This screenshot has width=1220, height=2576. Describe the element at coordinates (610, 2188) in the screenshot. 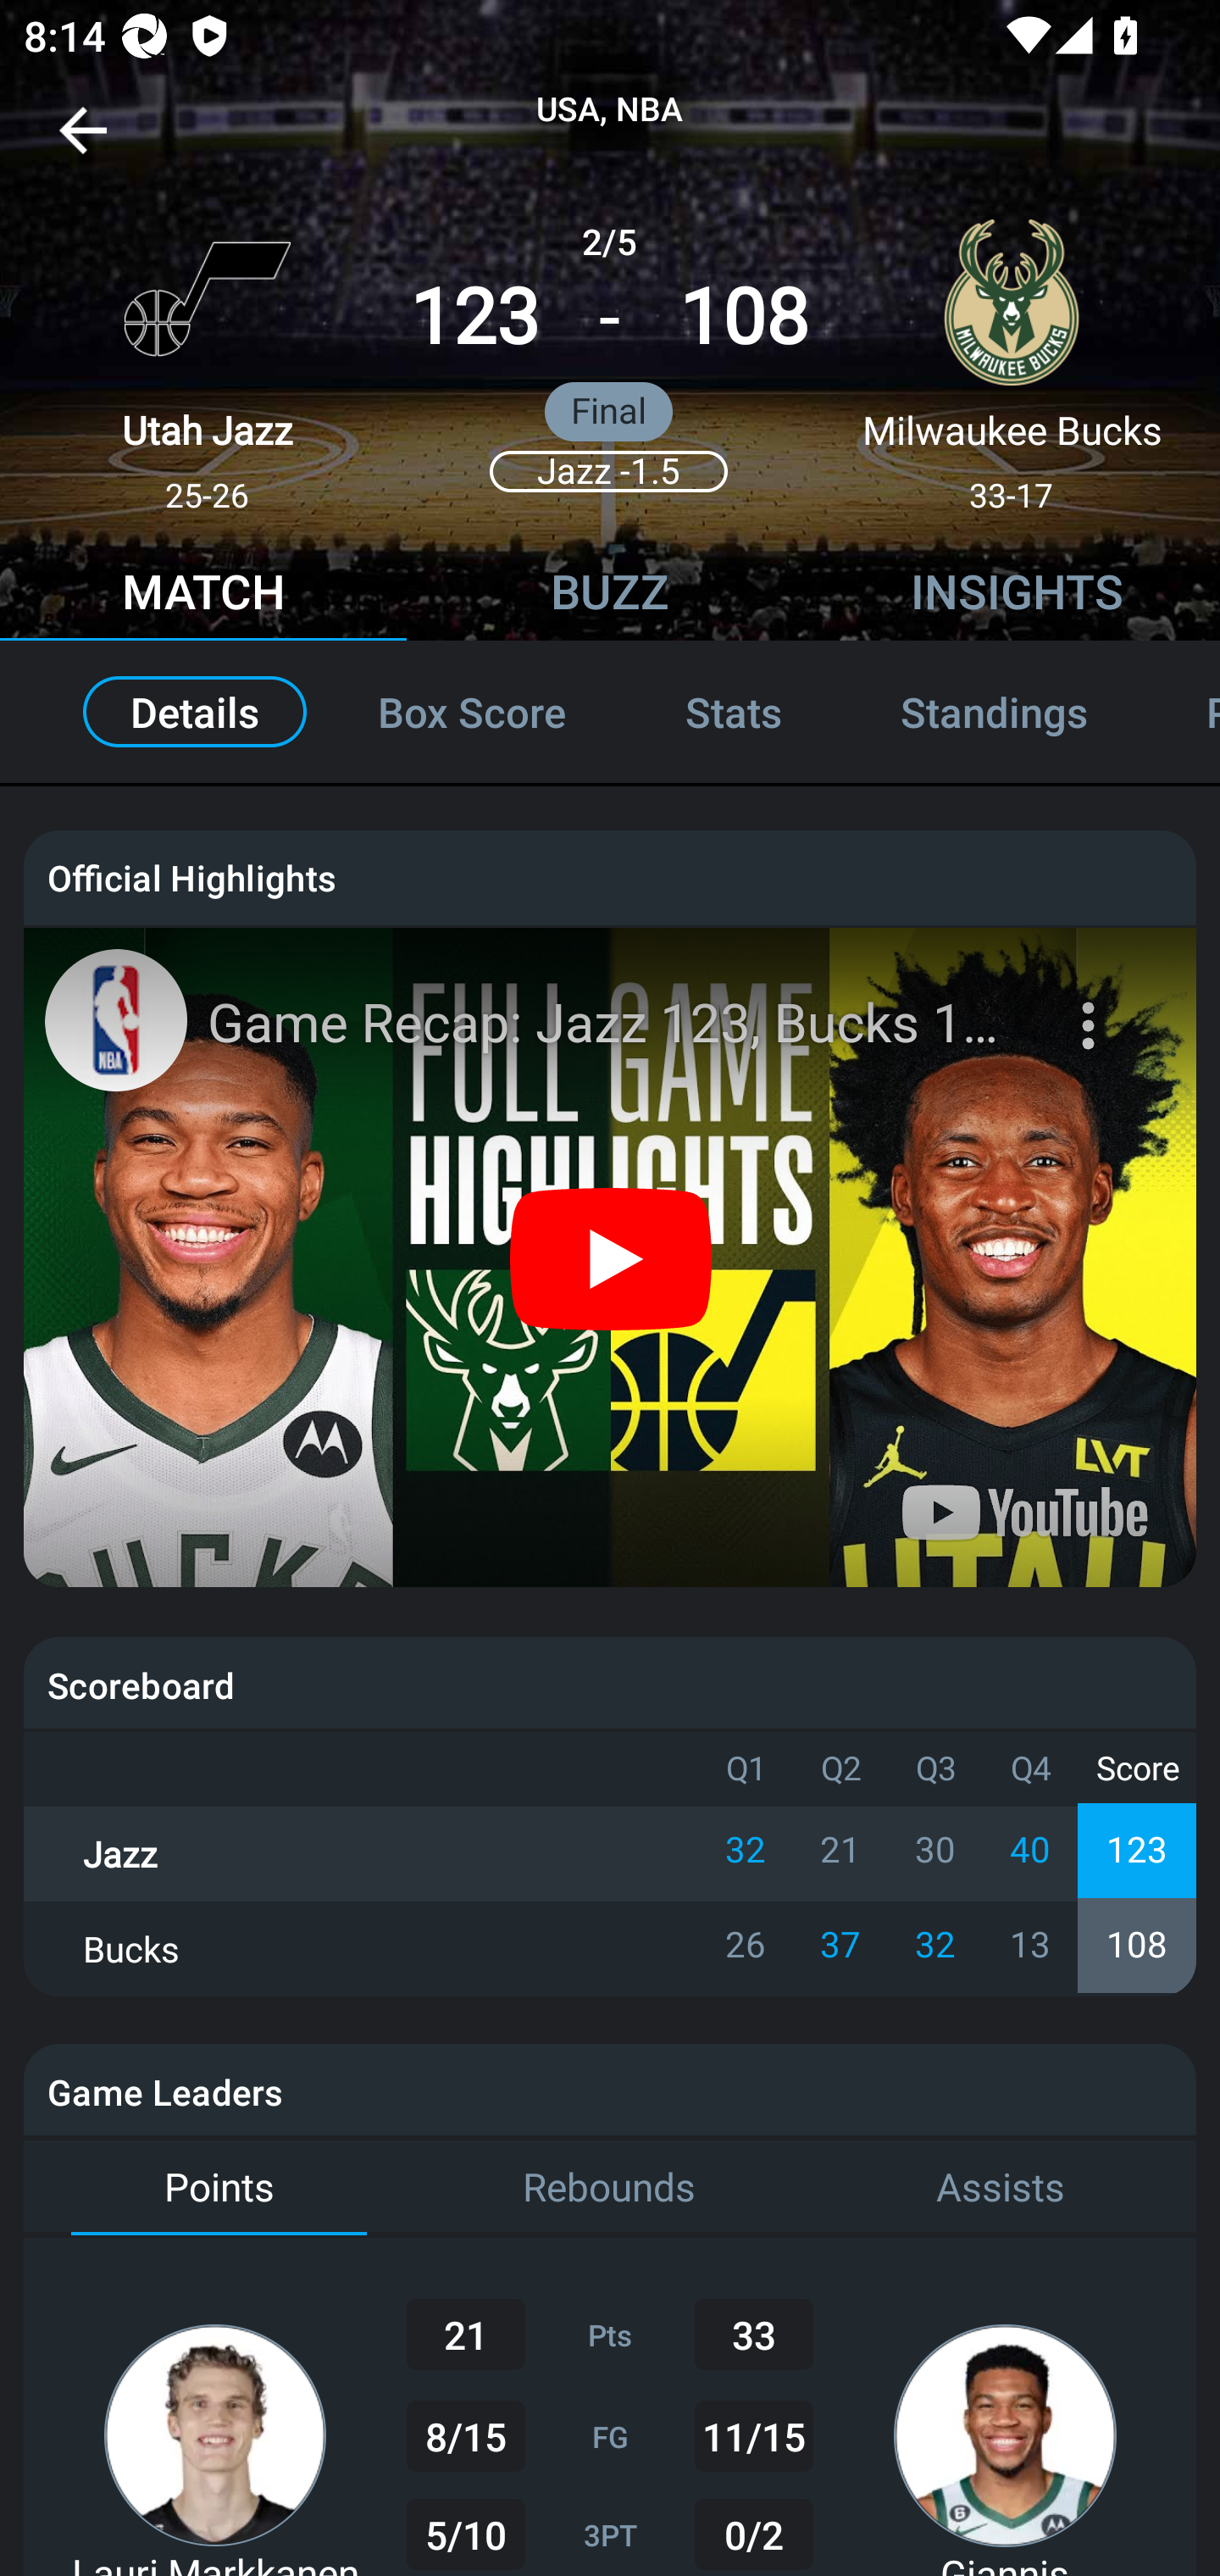

I see `Rebounds` at that location.